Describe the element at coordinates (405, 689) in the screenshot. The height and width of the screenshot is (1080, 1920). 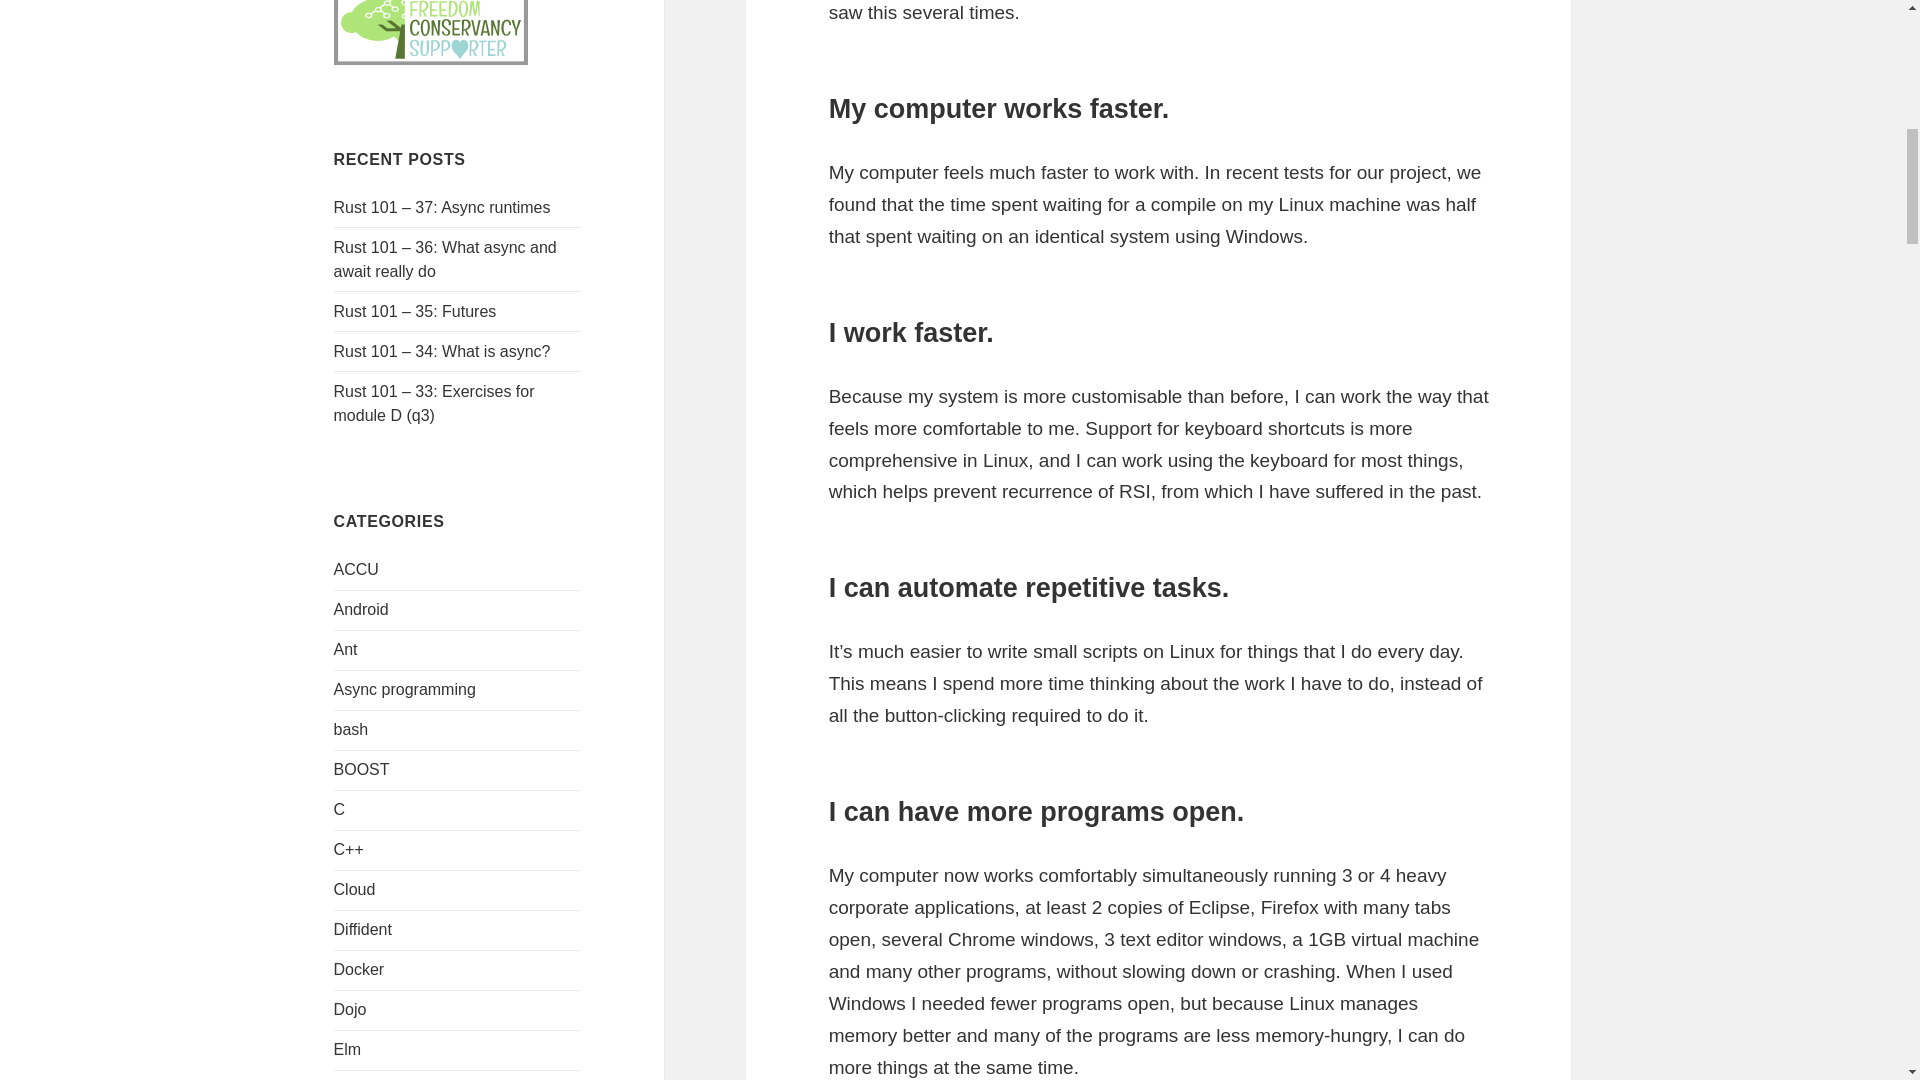
I see `Async programming` at that location.